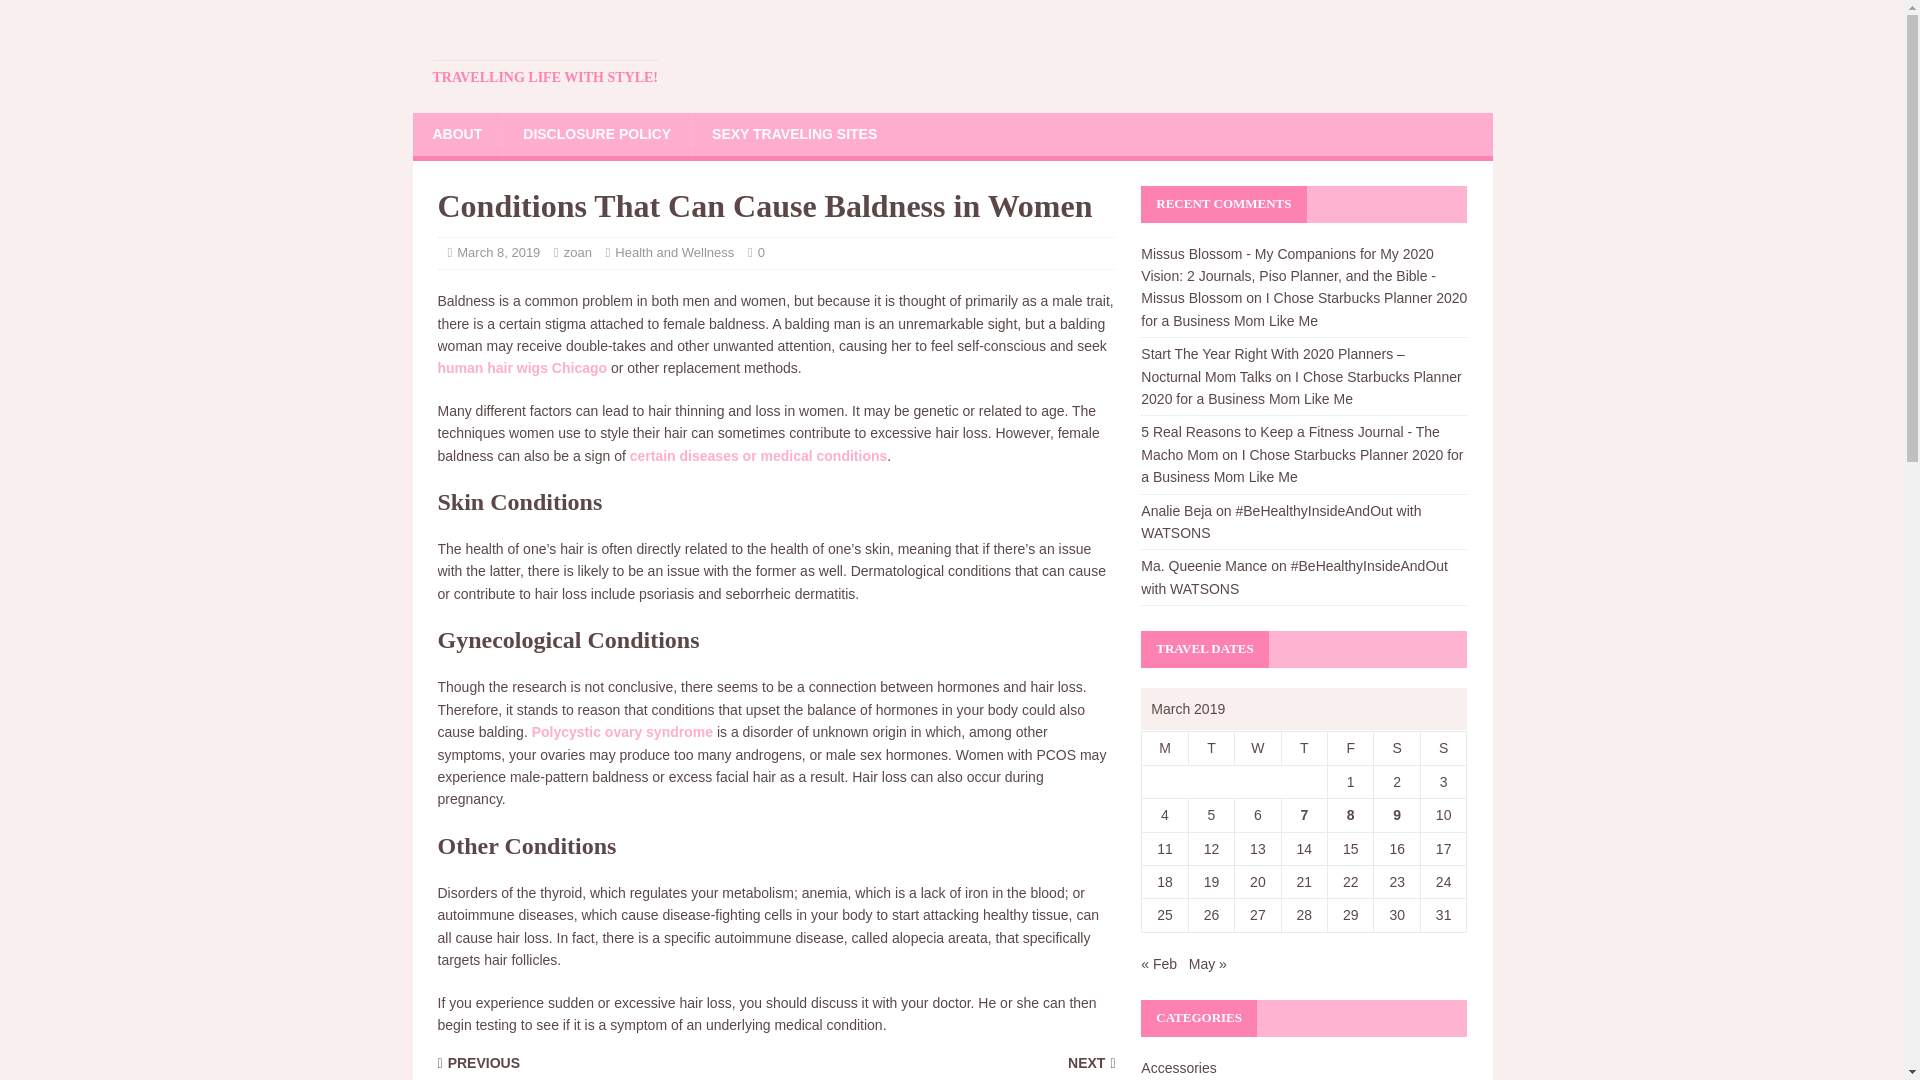  What do you see at coordinates (1351, 748) in the screenshot?
I see `Friday` at bounding box center [1351, 748].